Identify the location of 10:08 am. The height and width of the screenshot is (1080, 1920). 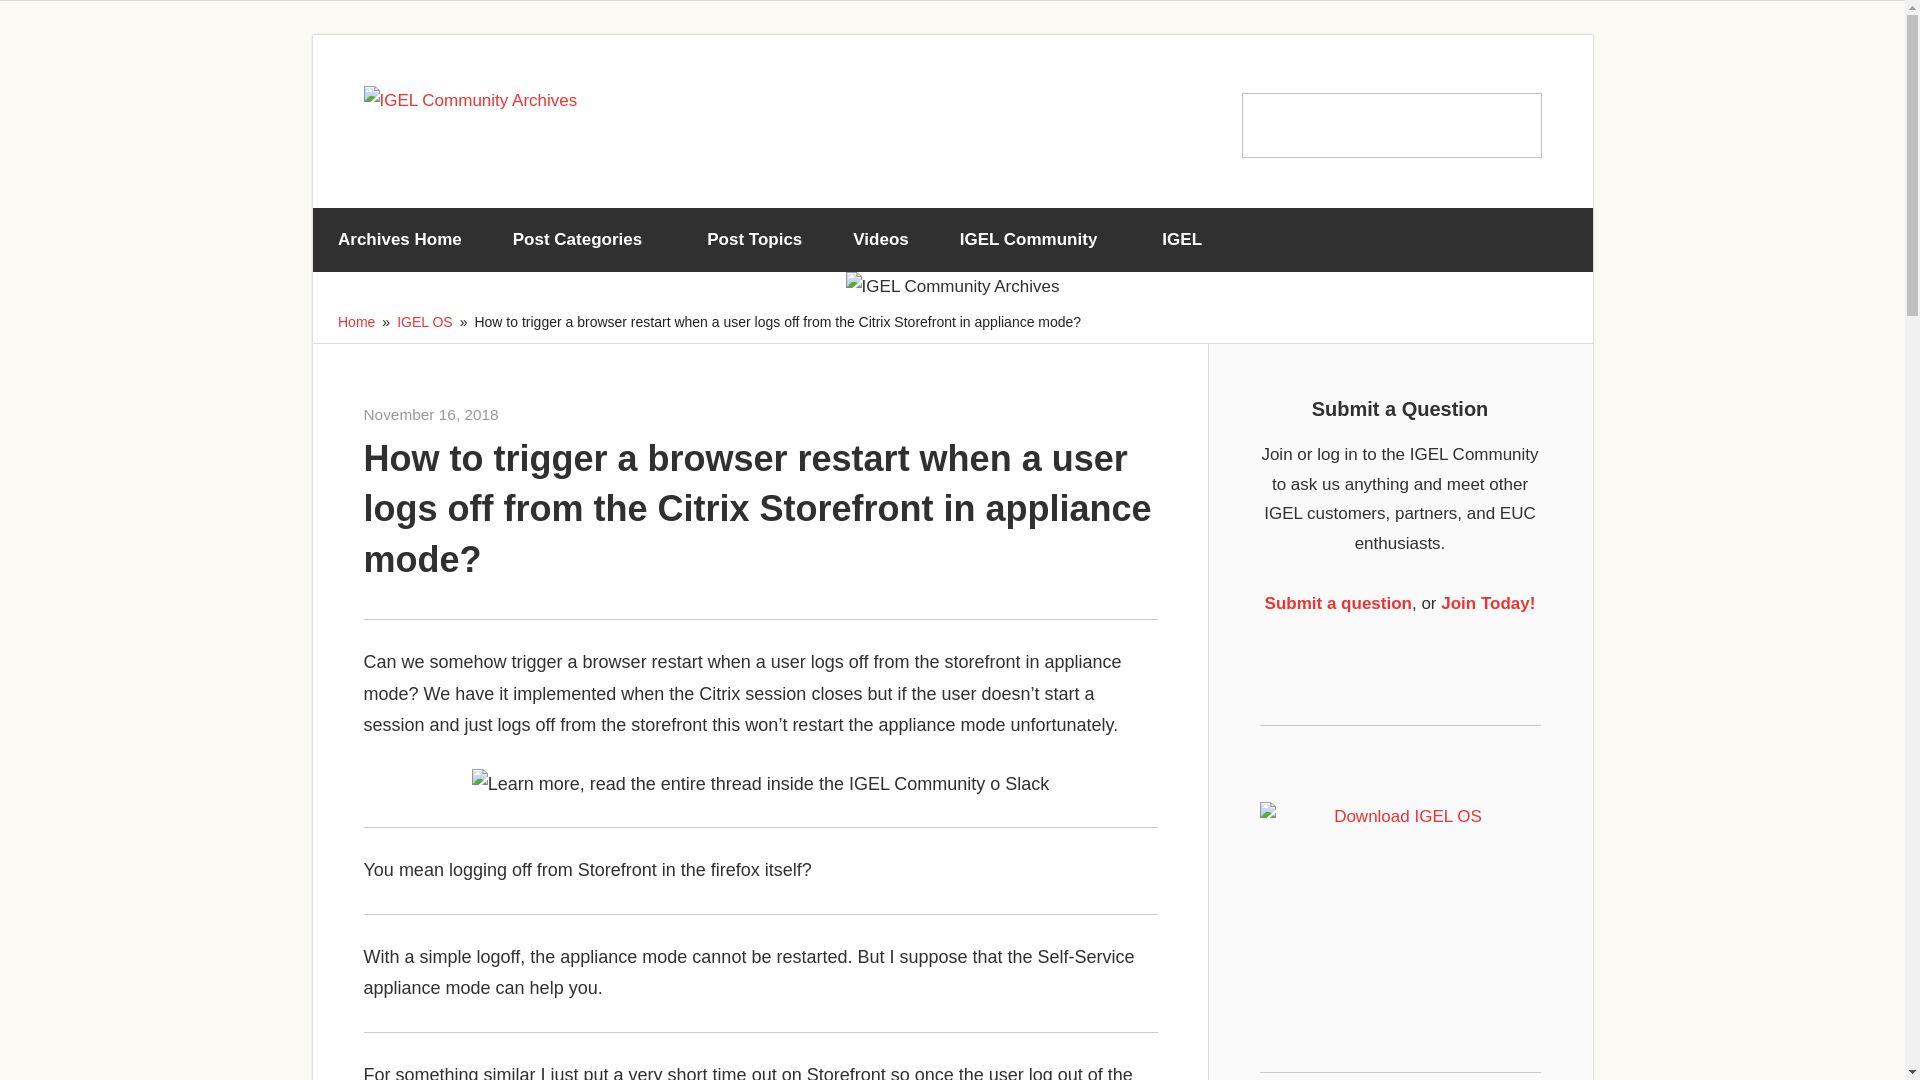
(432, 414).